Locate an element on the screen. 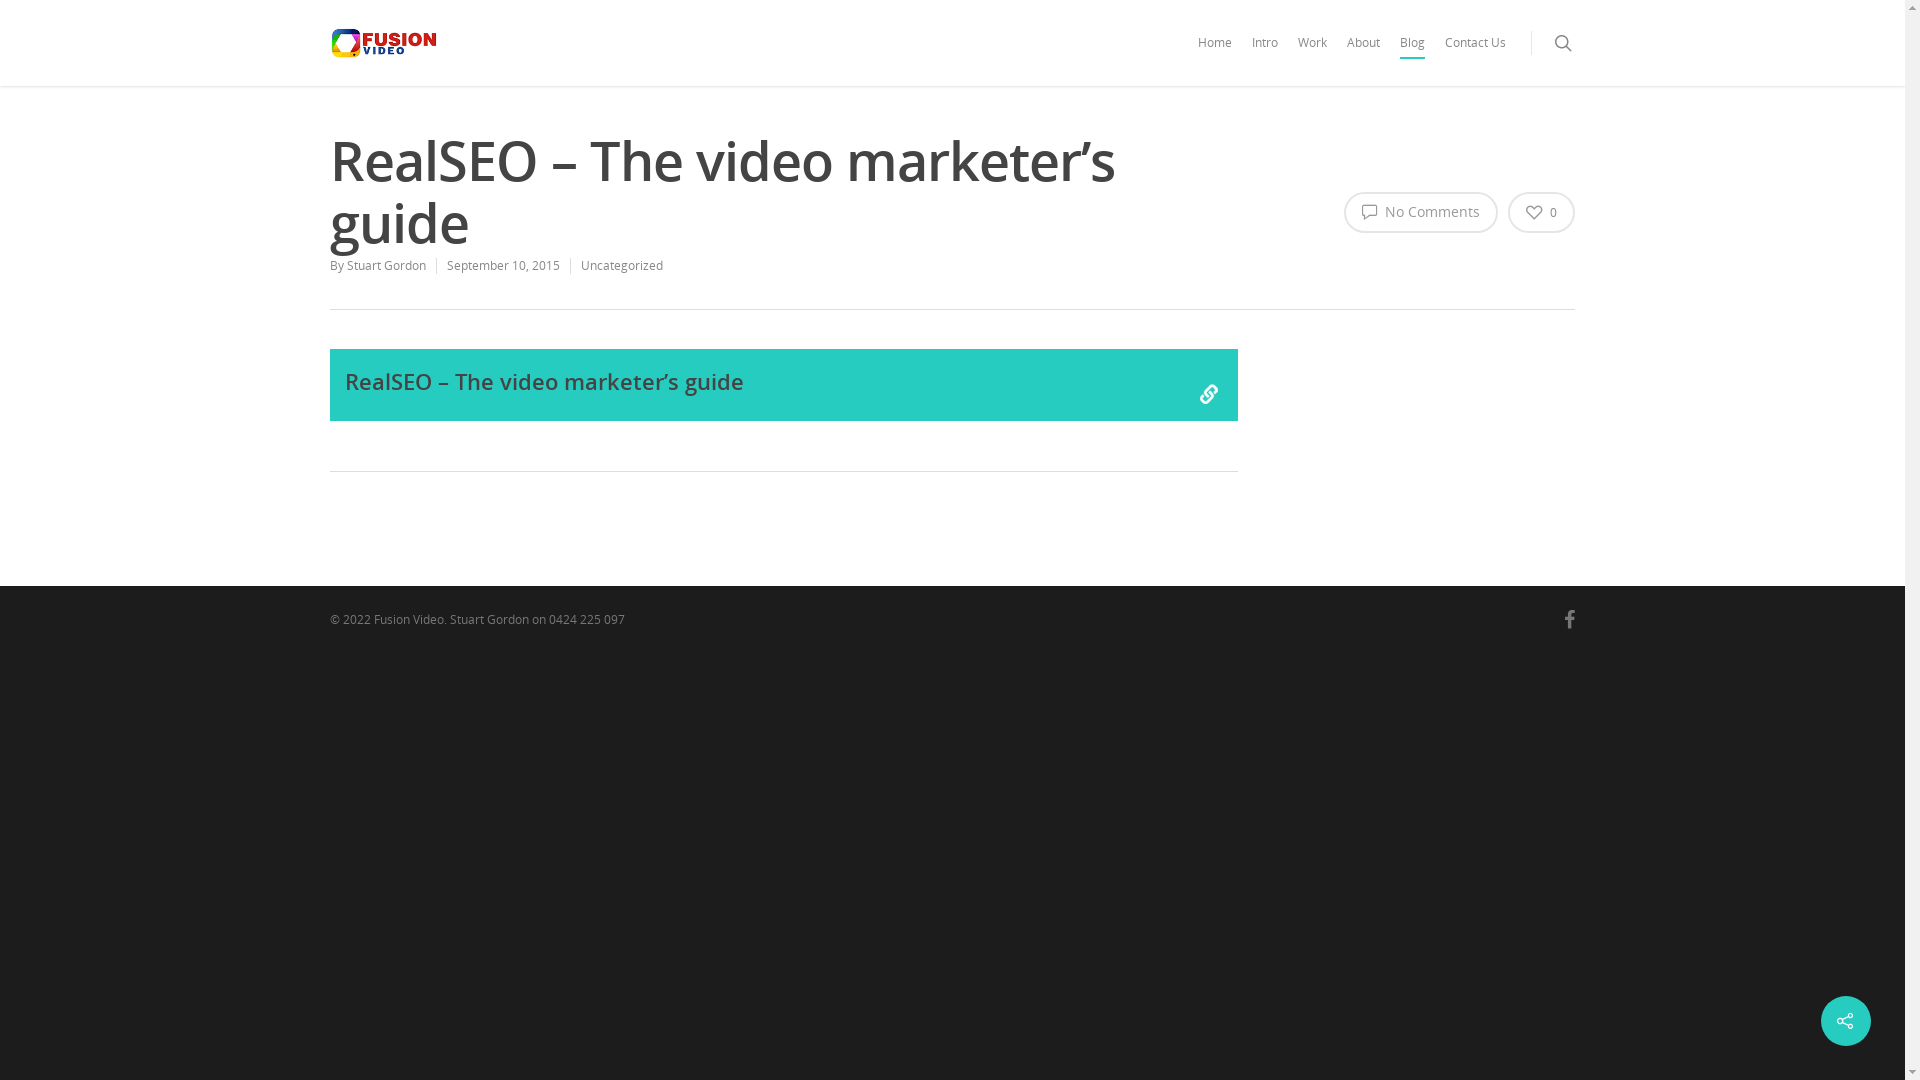 The width and height of the screenshot is (1920, 1080). Home is located at coordinates (1215, 57).